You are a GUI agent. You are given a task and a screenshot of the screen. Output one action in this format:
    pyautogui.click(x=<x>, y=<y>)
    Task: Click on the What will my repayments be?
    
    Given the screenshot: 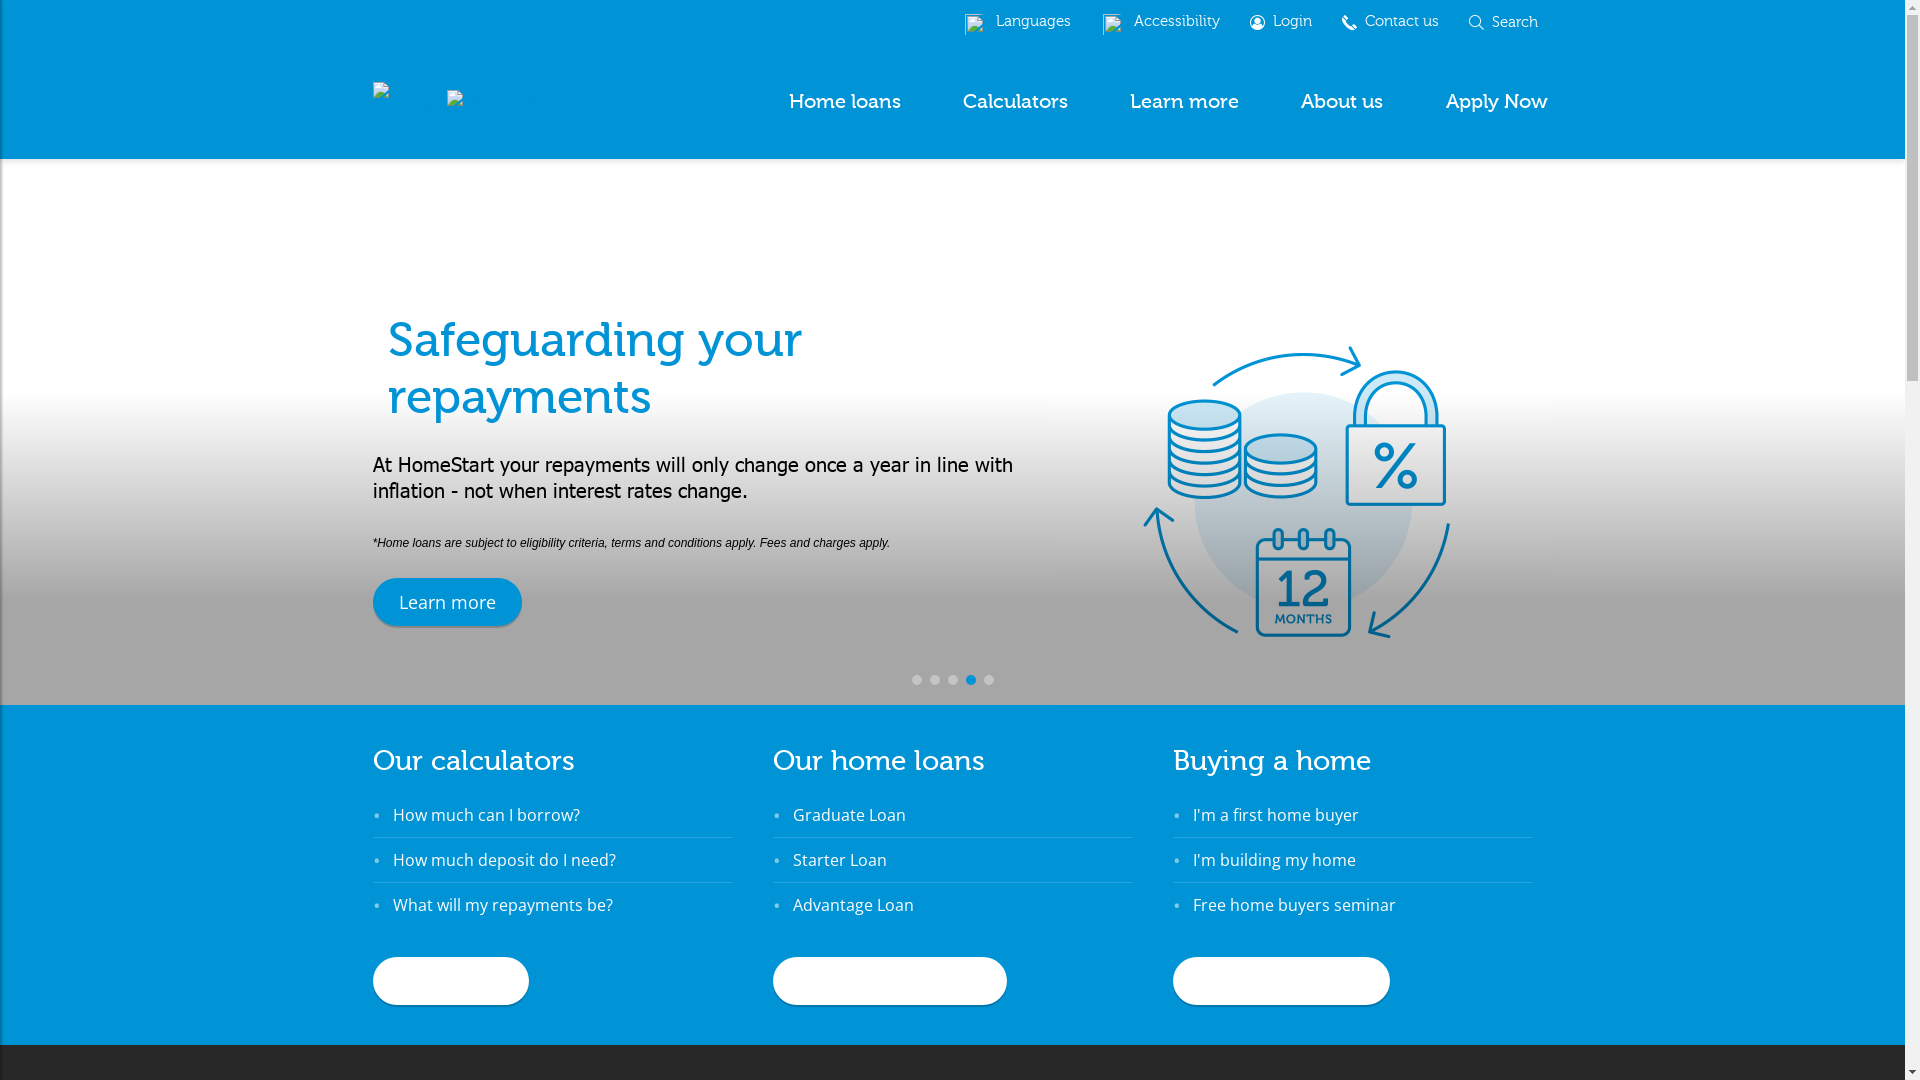 What is the action you would take?
    pyautogui.click(x=502, y=904)
    